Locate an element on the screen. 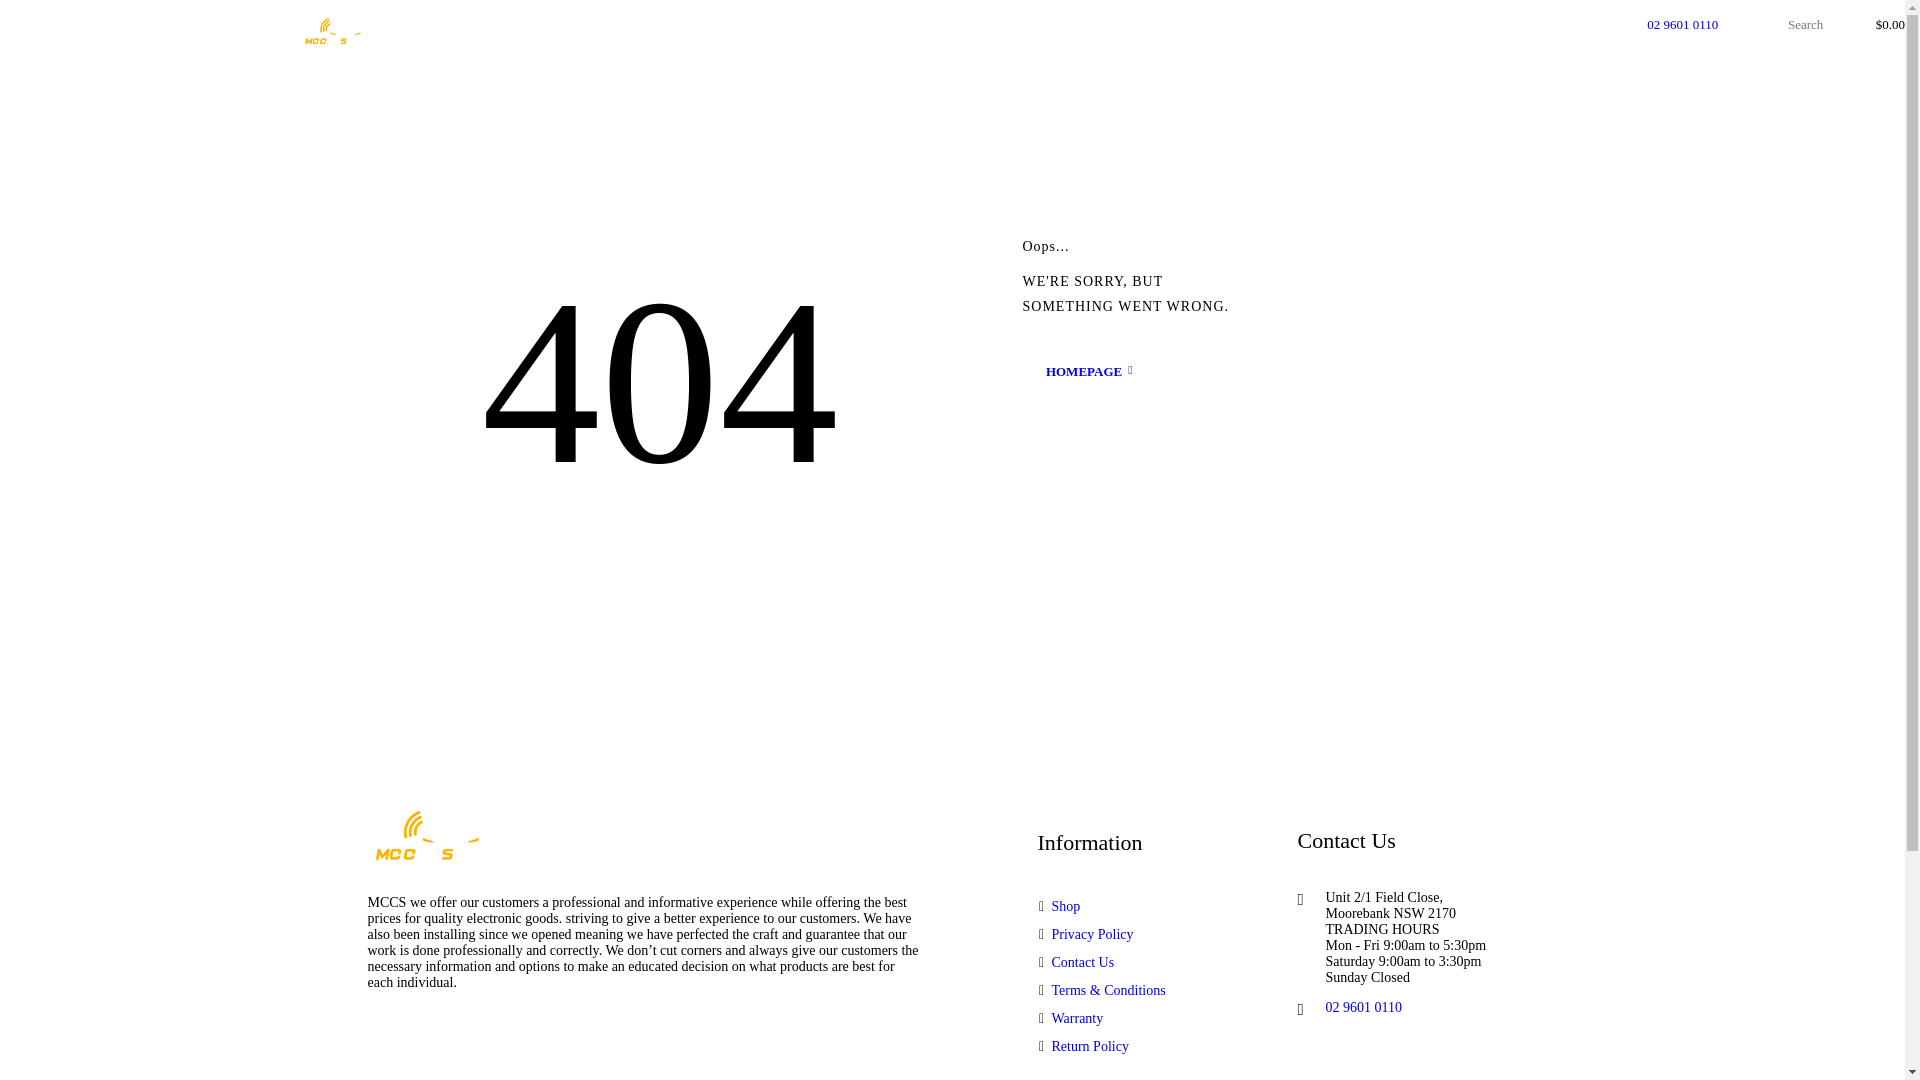 The height and width of the screenshot is (1080, 1920). Privacy Policy is located at coordinates (1093, 934).